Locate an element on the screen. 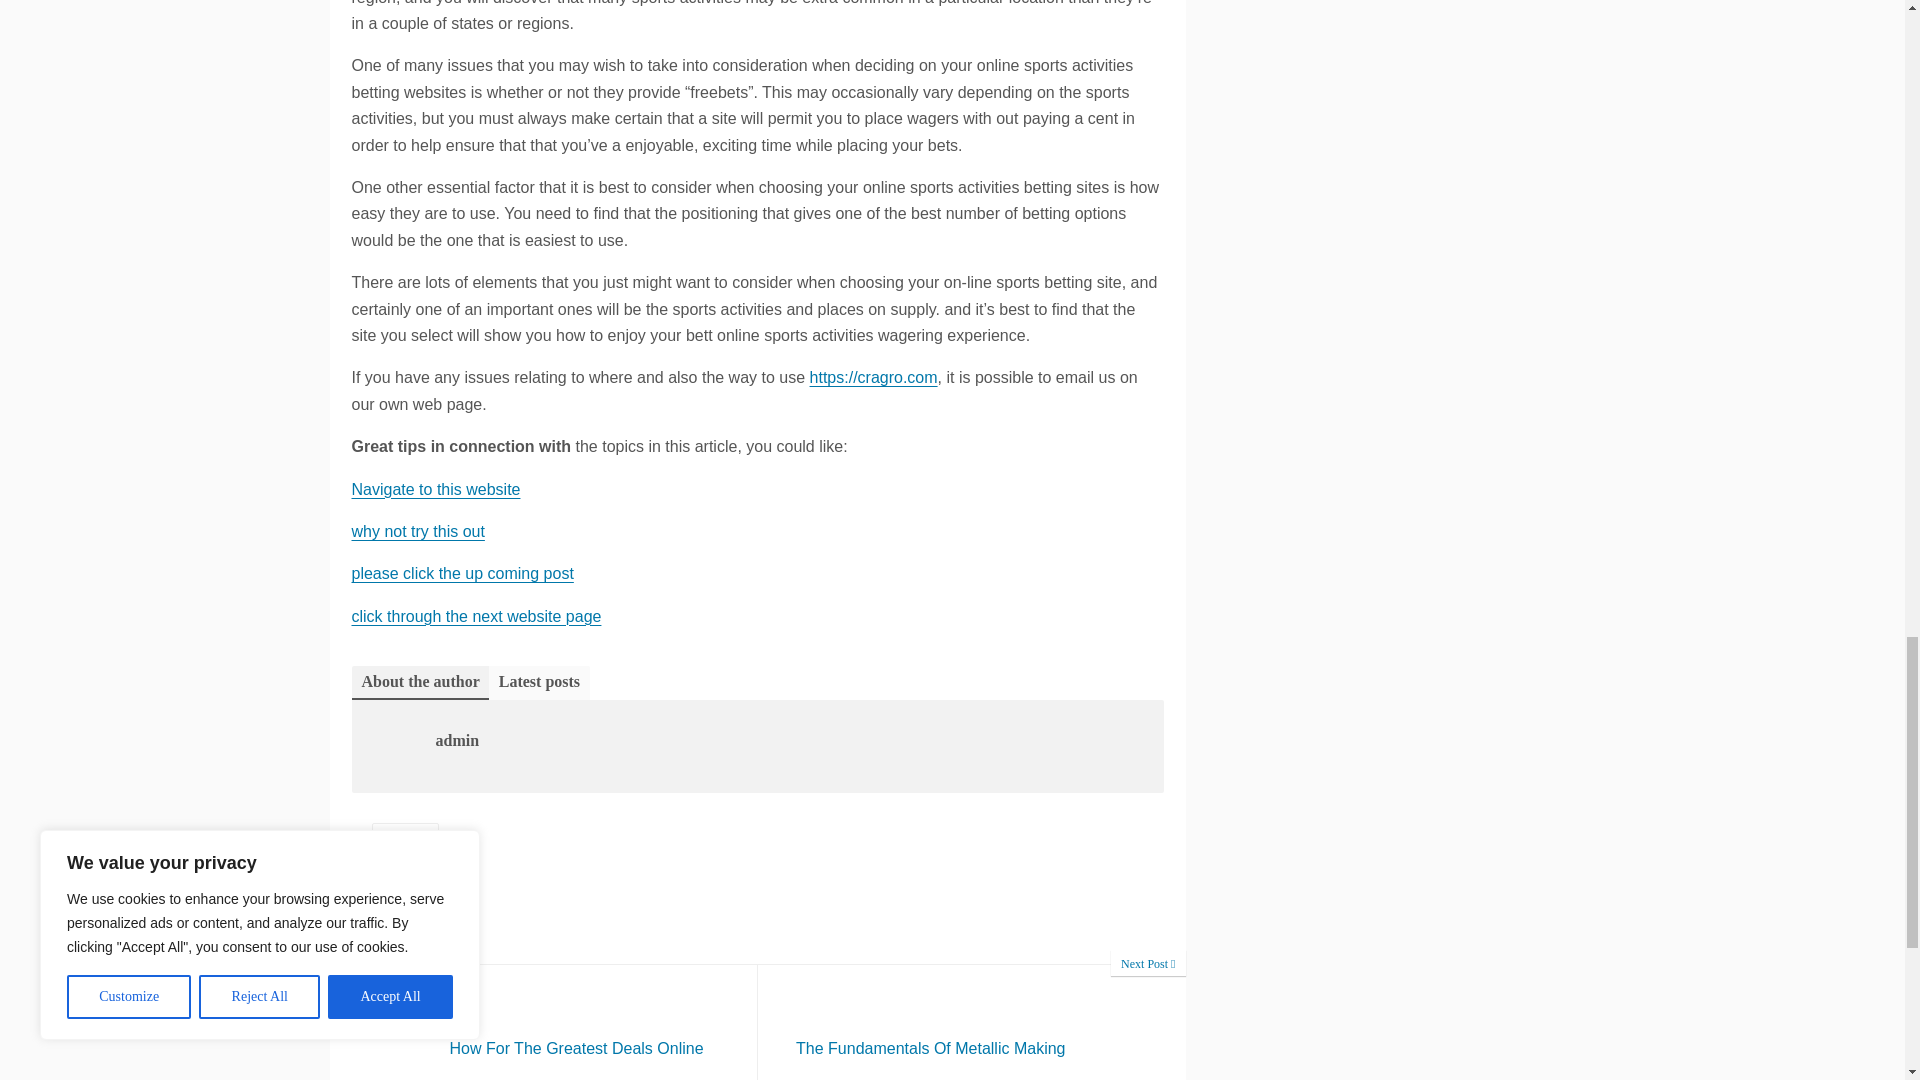 The height and width of the screenshot is (1080, 1920). Navigate to this website is located at coordinates (972, 1022).